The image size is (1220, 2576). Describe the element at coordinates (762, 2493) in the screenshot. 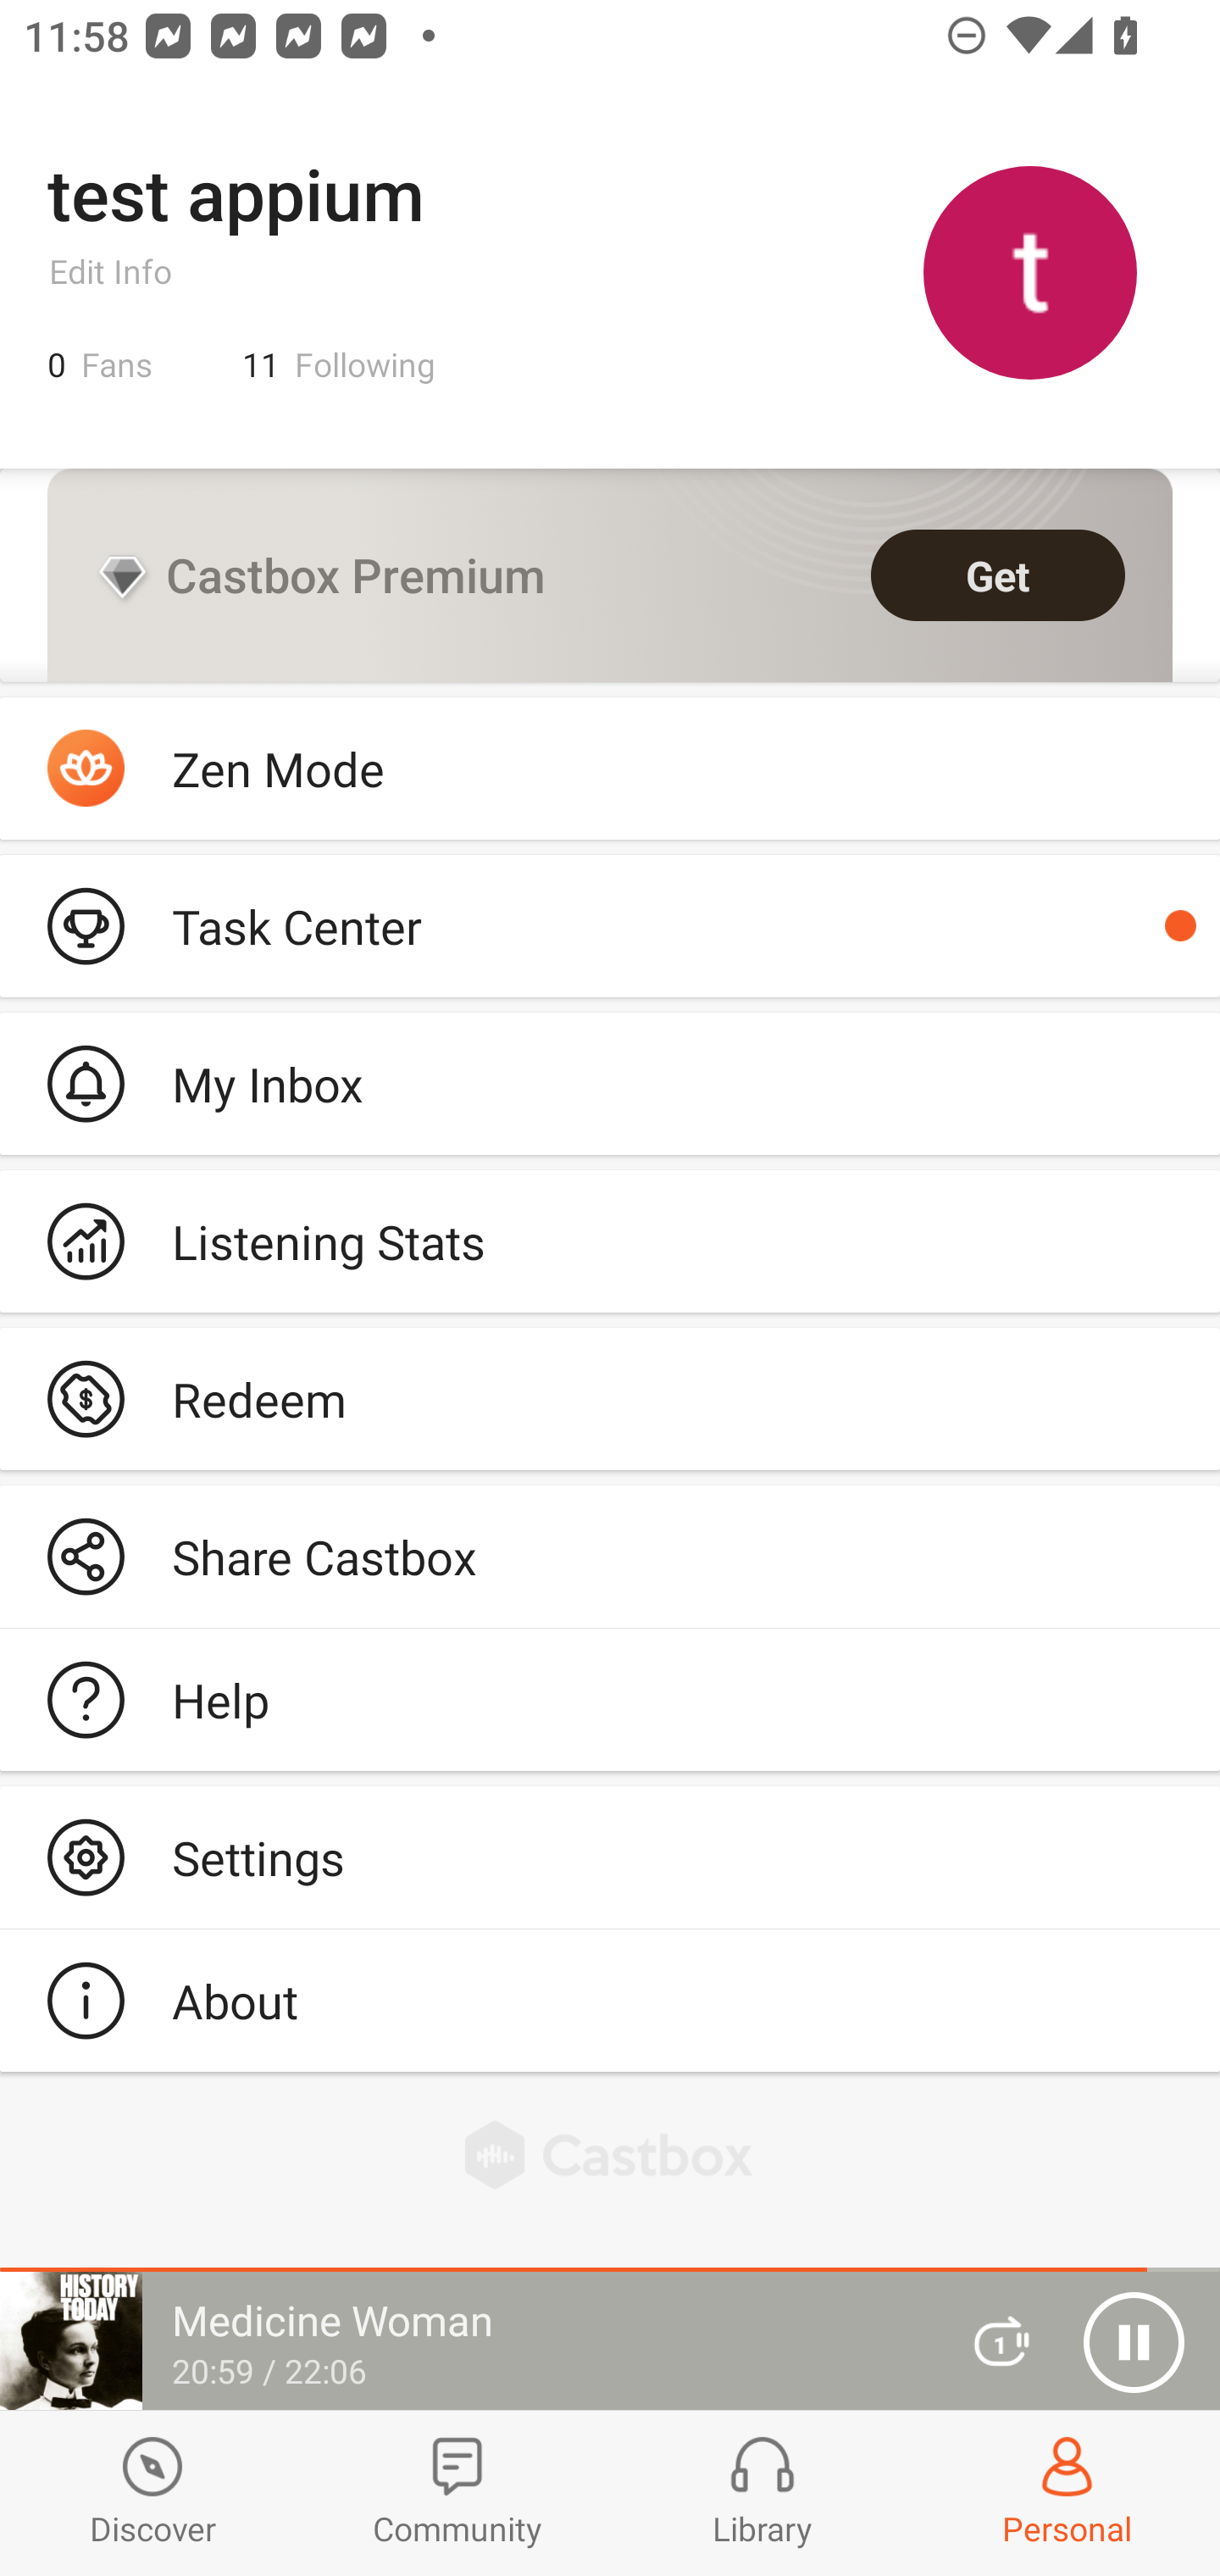

I see `Library` at that location.